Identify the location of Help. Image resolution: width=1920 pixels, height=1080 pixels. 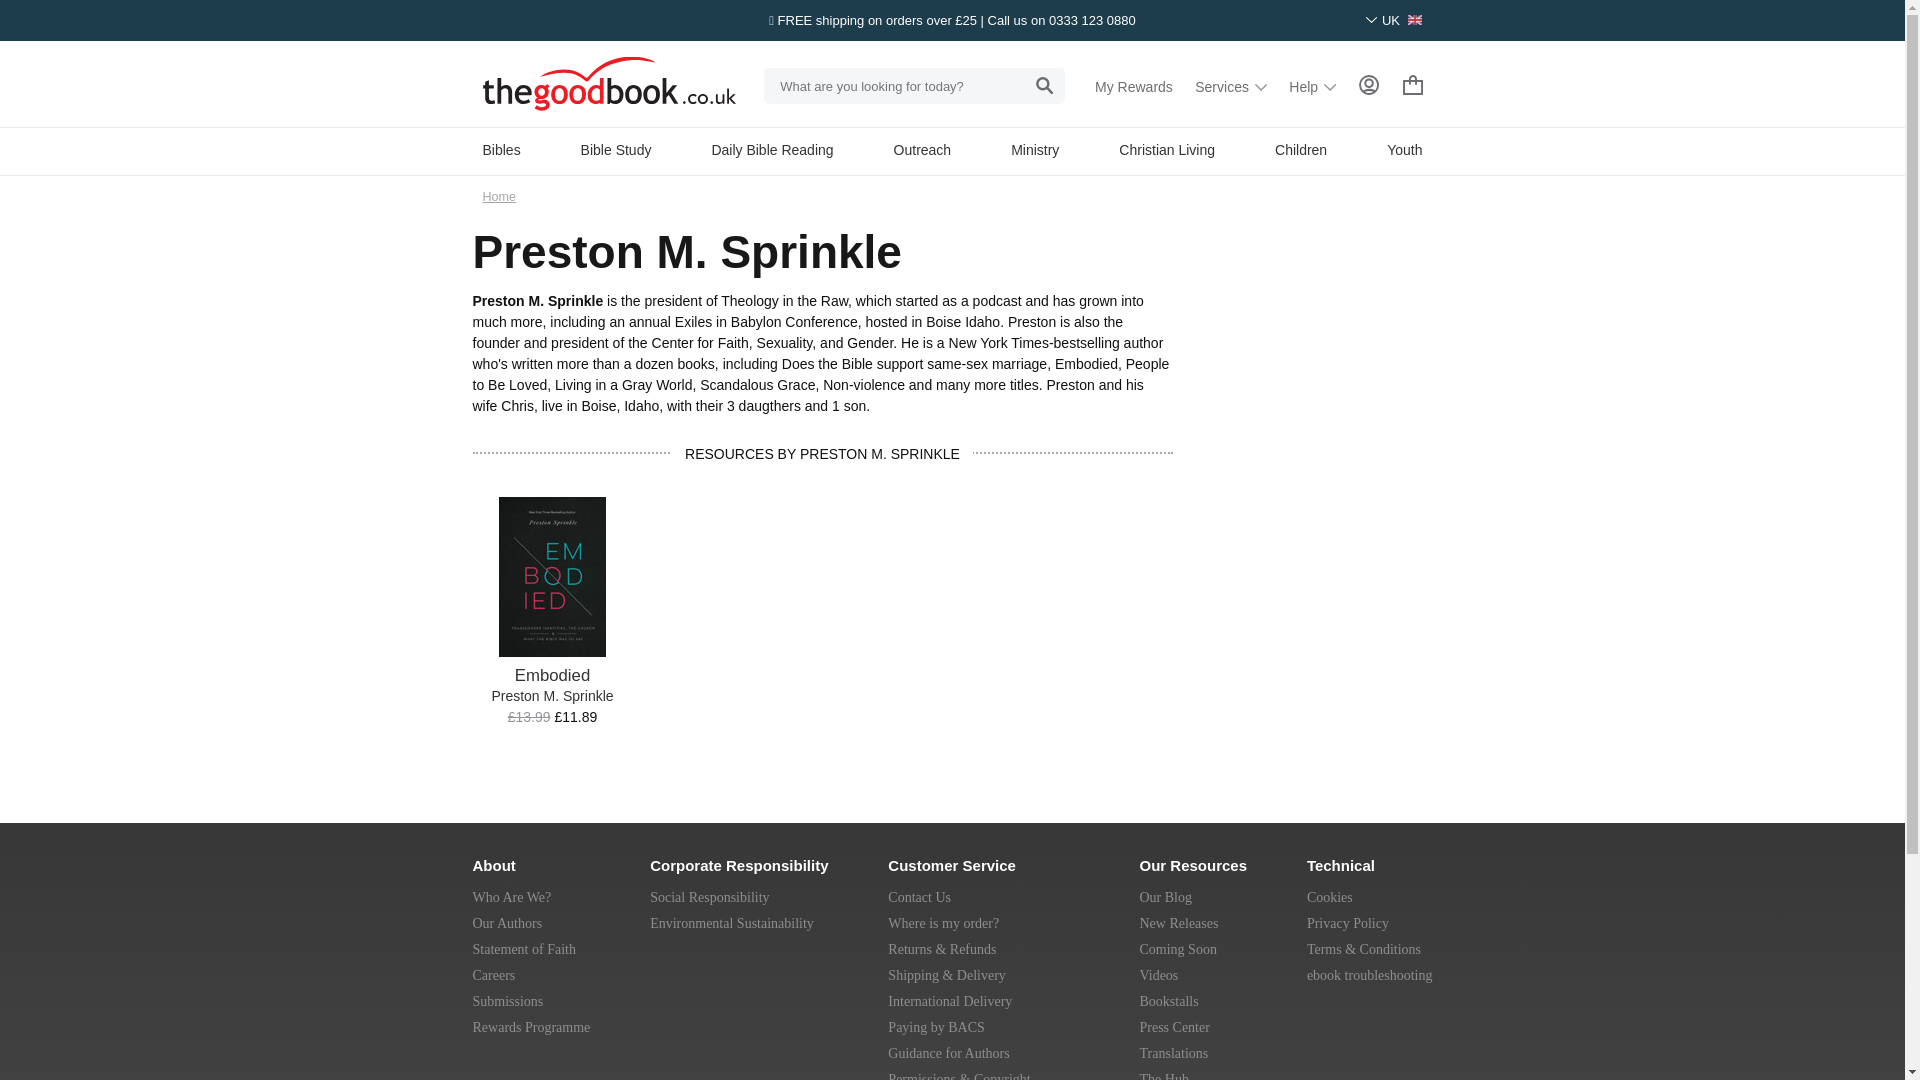
(1312, 86).